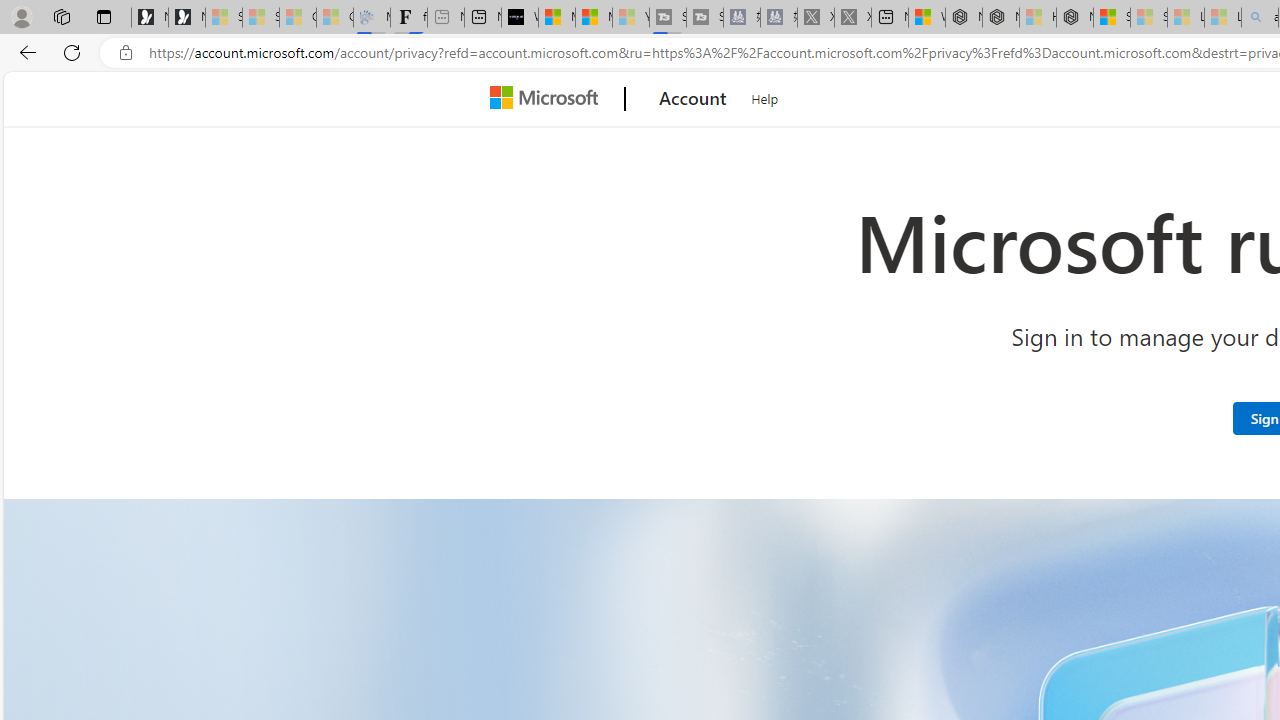 This screenshot has height=720, width=1280. Describe the element at coordinates (852, 18) in the screenshot. I see `X - Sleeping` at that location.